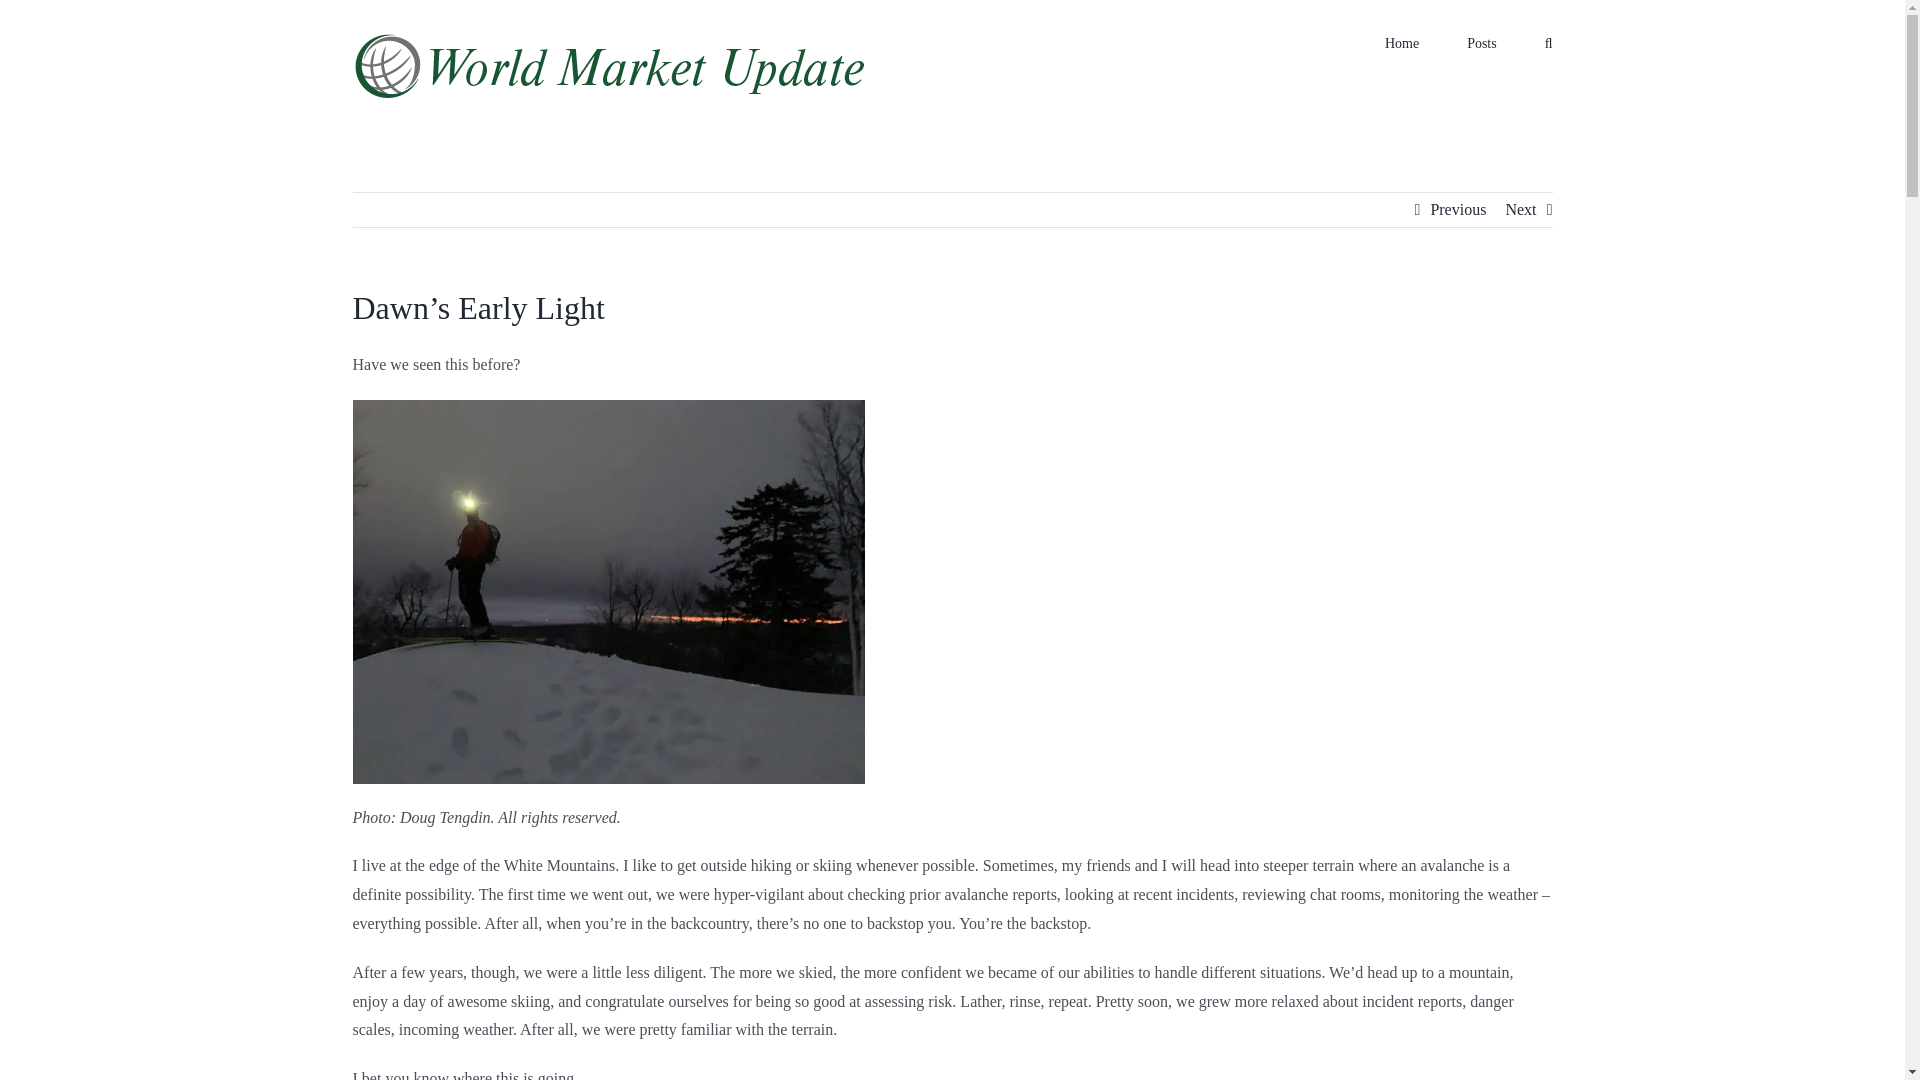 Image resolution: width=1920 pixels, height=1080 pixels. I want to click on Next, so click(1520, 210).